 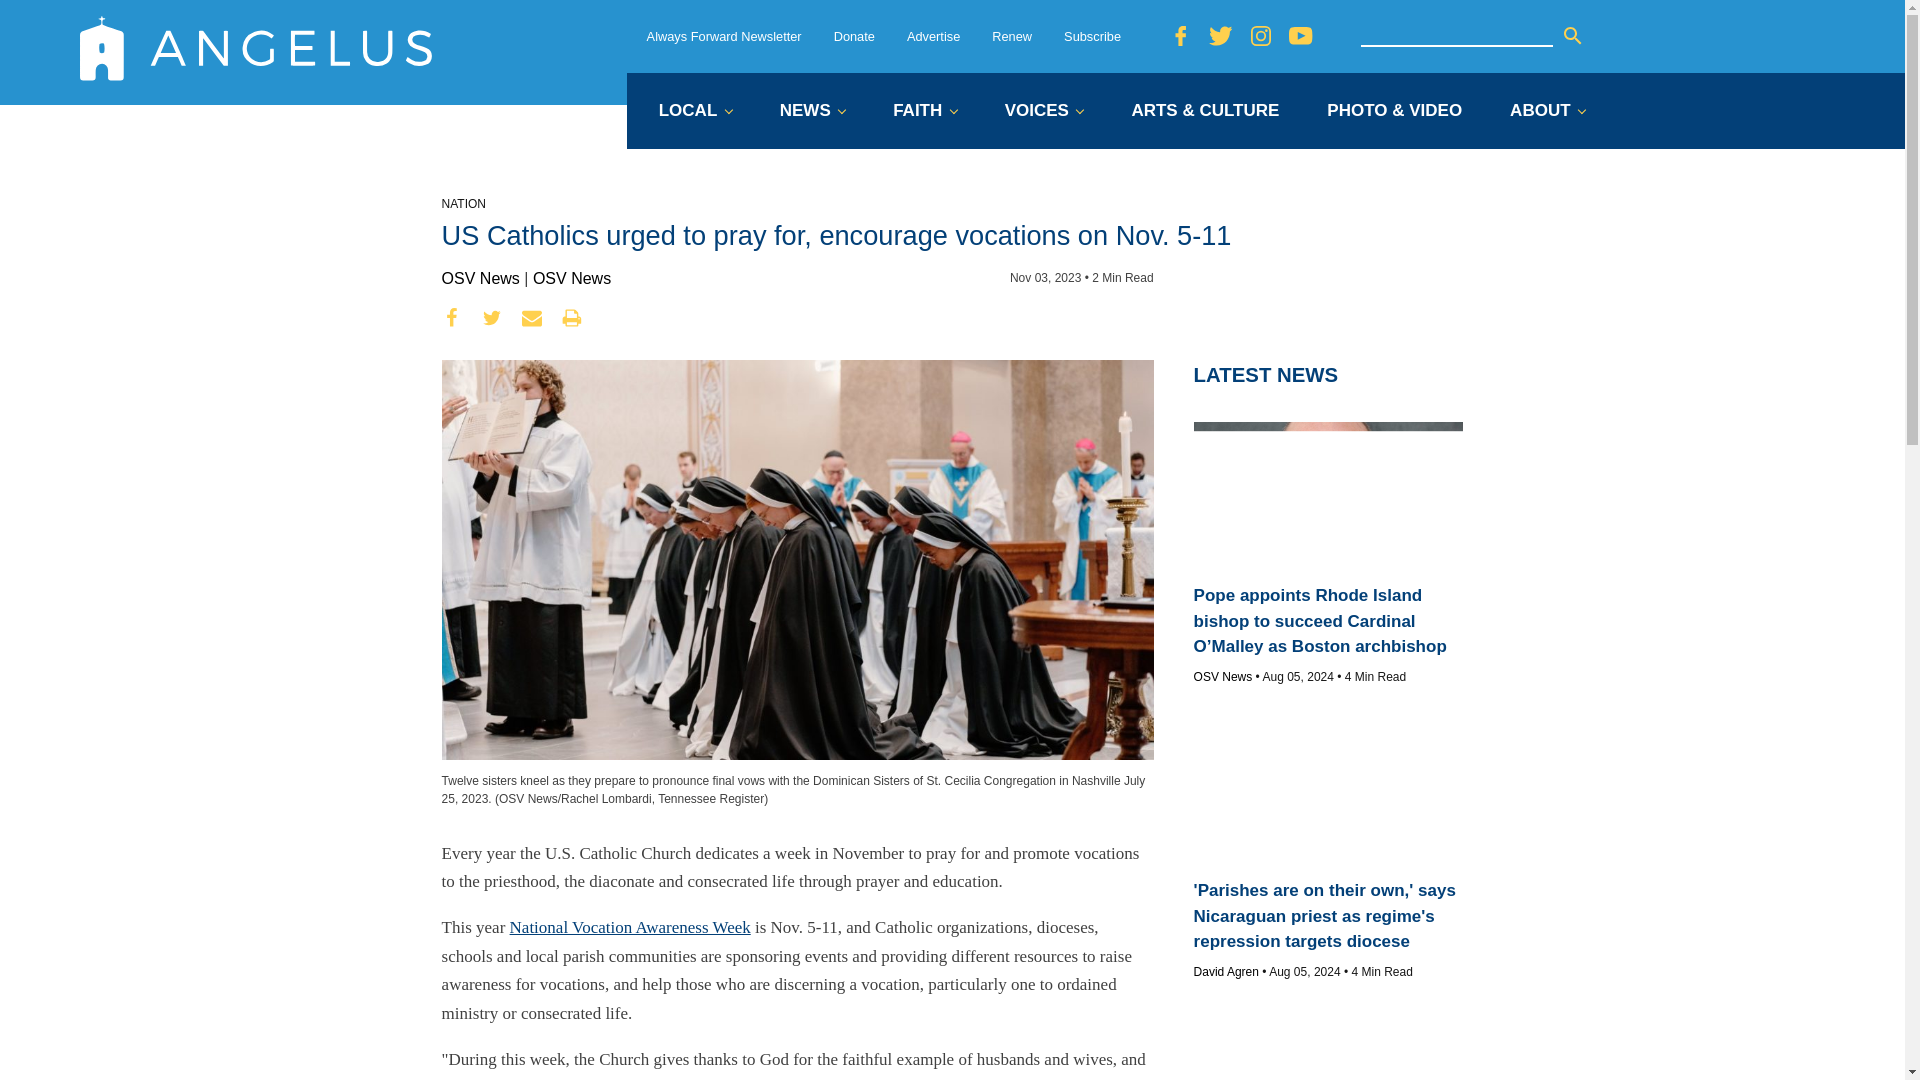 What do you see at coordinates (724, 36) in the screenshot?
I see `Always Forward Newsletter` at bounding box center [724, 36].